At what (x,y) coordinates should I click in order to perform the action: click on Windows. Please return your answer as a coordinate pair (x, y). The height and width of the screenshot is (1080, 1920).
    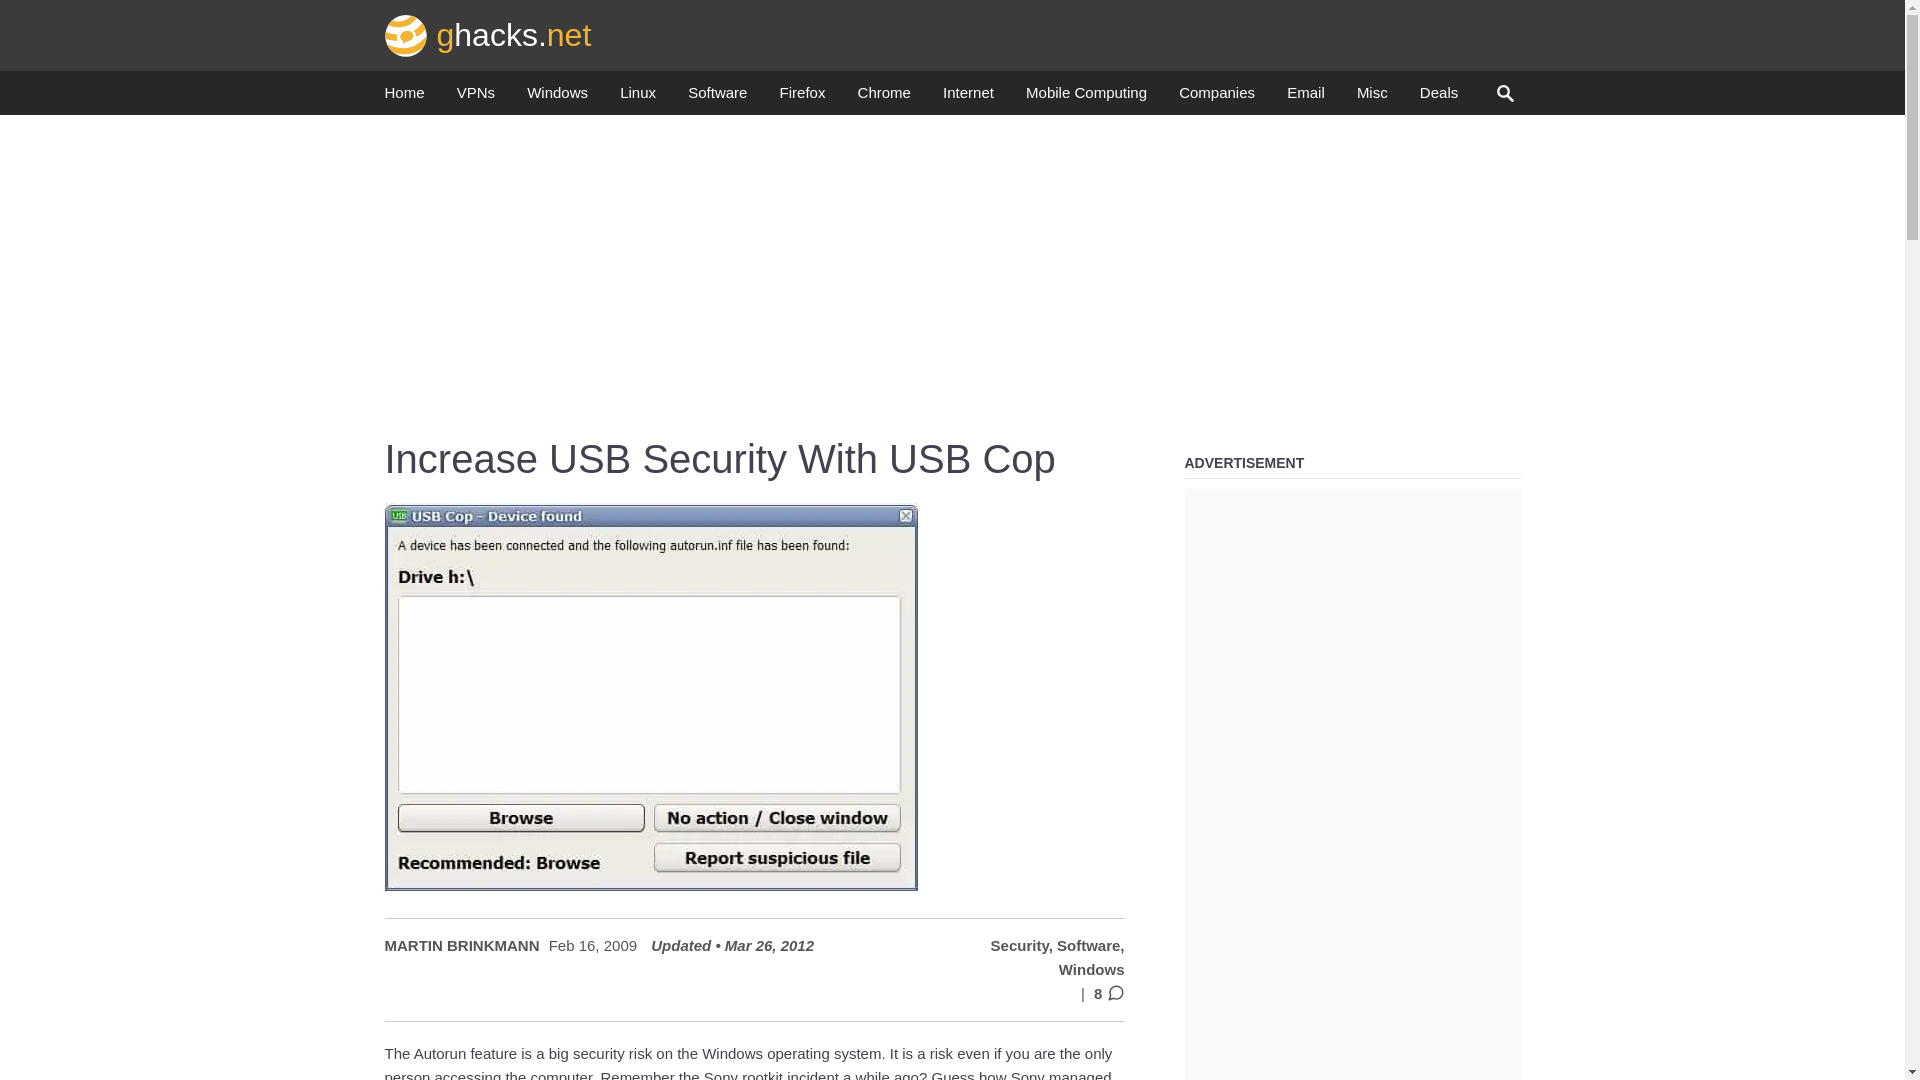
    Looking at the image, I should click on (556, 98).